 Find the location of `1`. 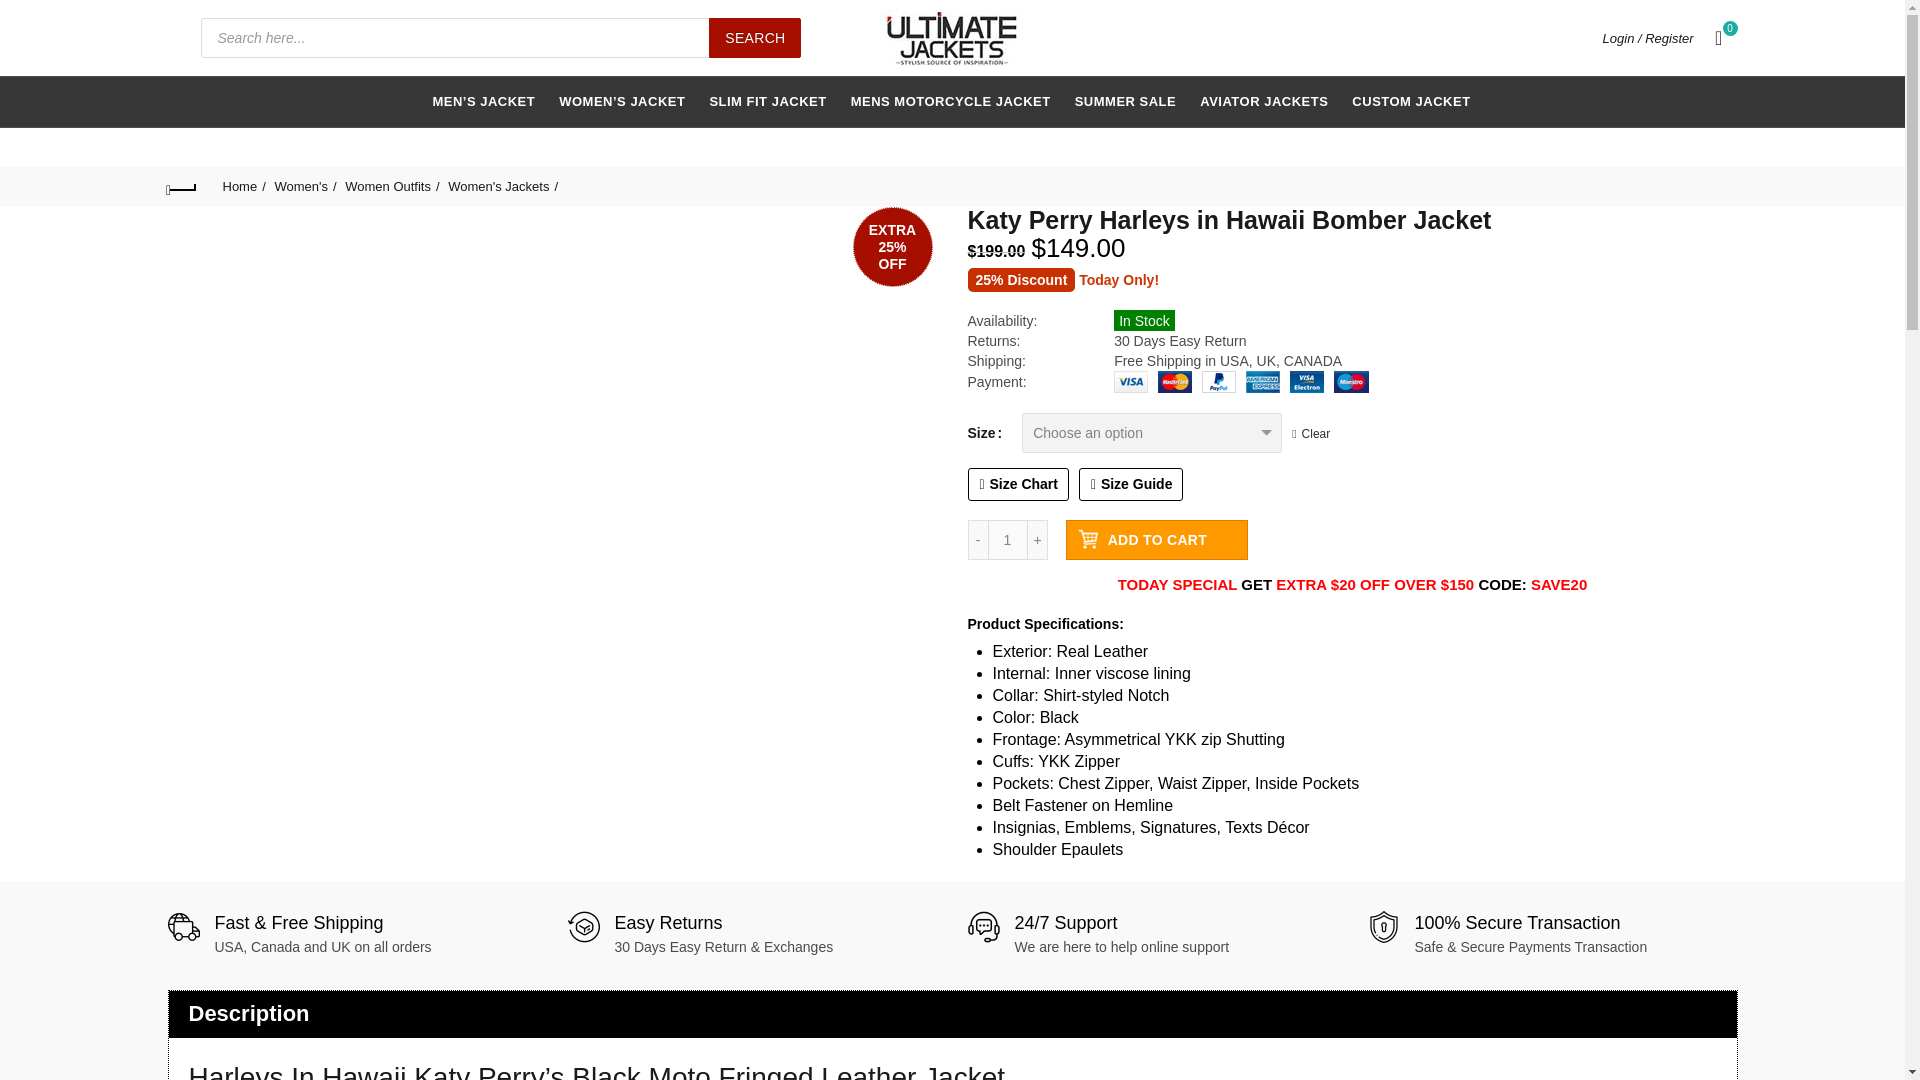

1 is located at coordinates (1008, 540).